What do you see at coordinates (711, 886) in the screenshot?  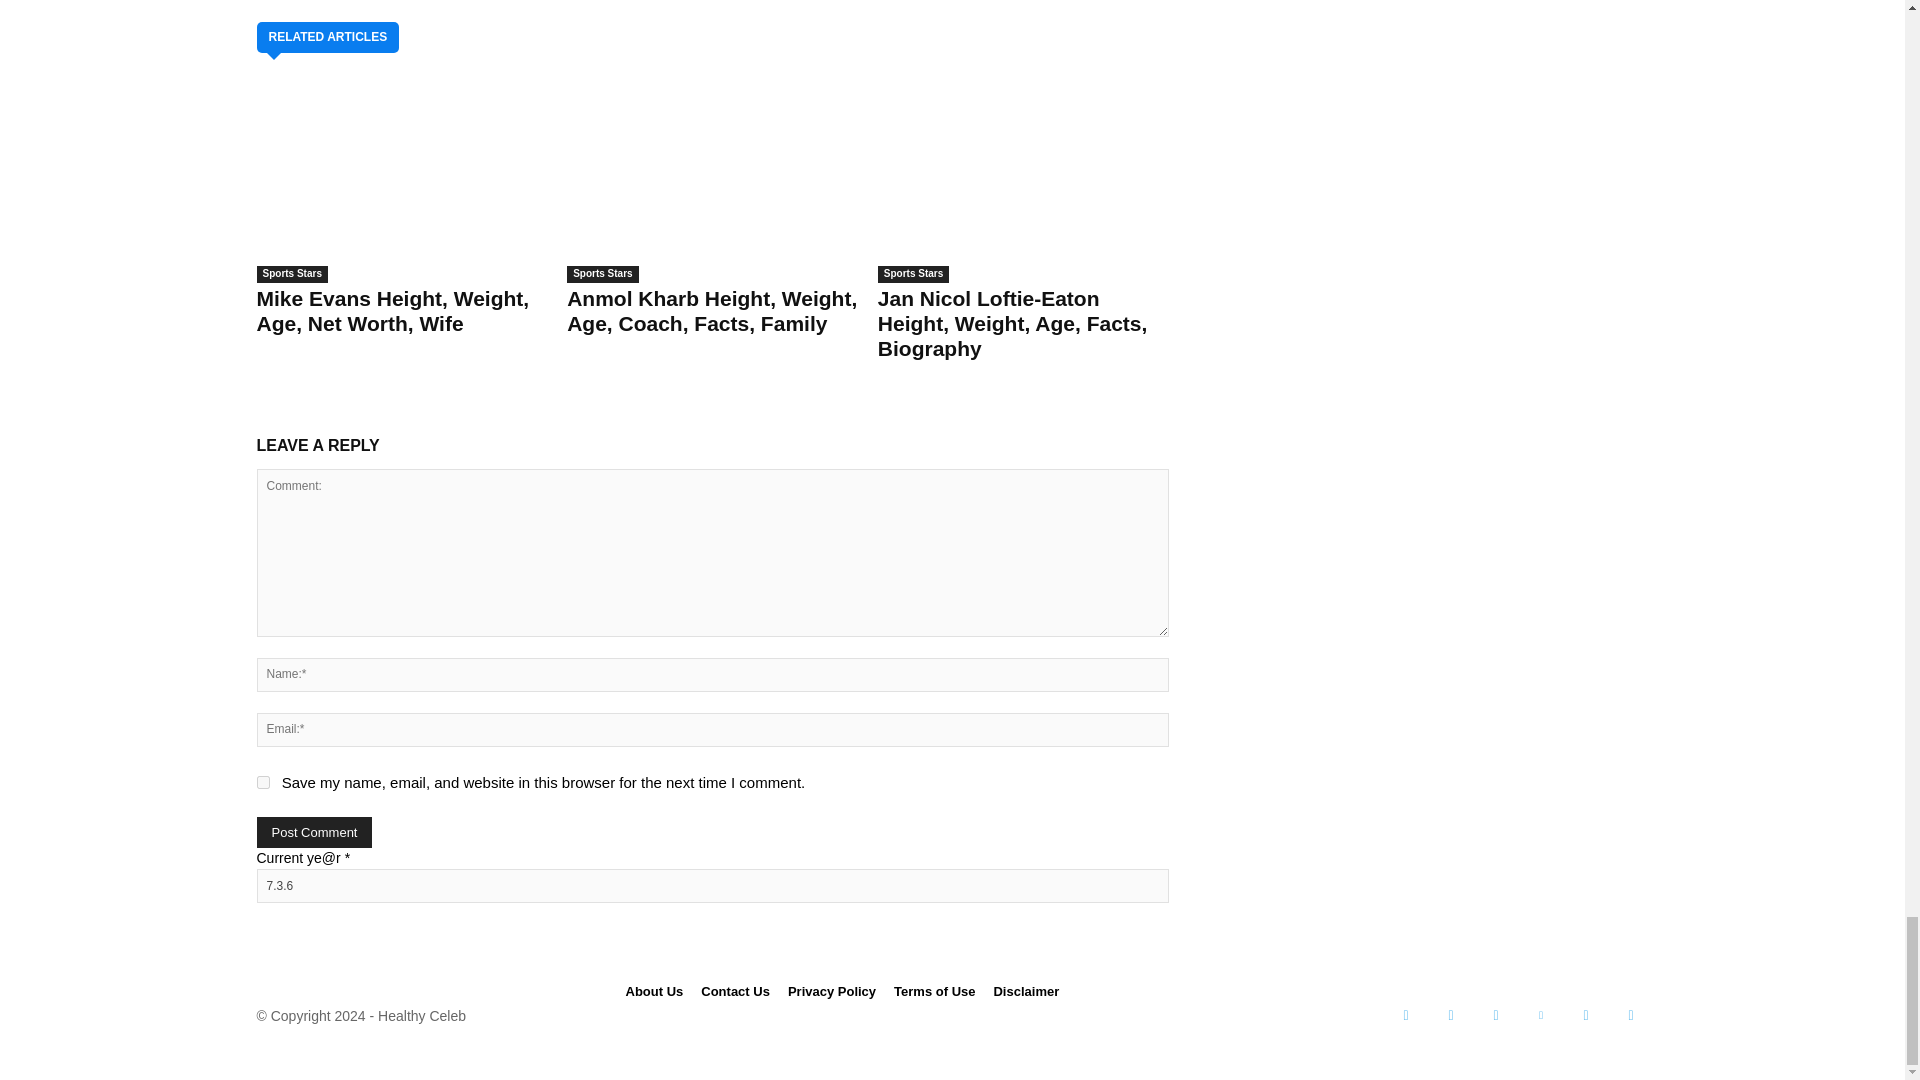 I see `7.3.6` at bounding box center [711, 886].